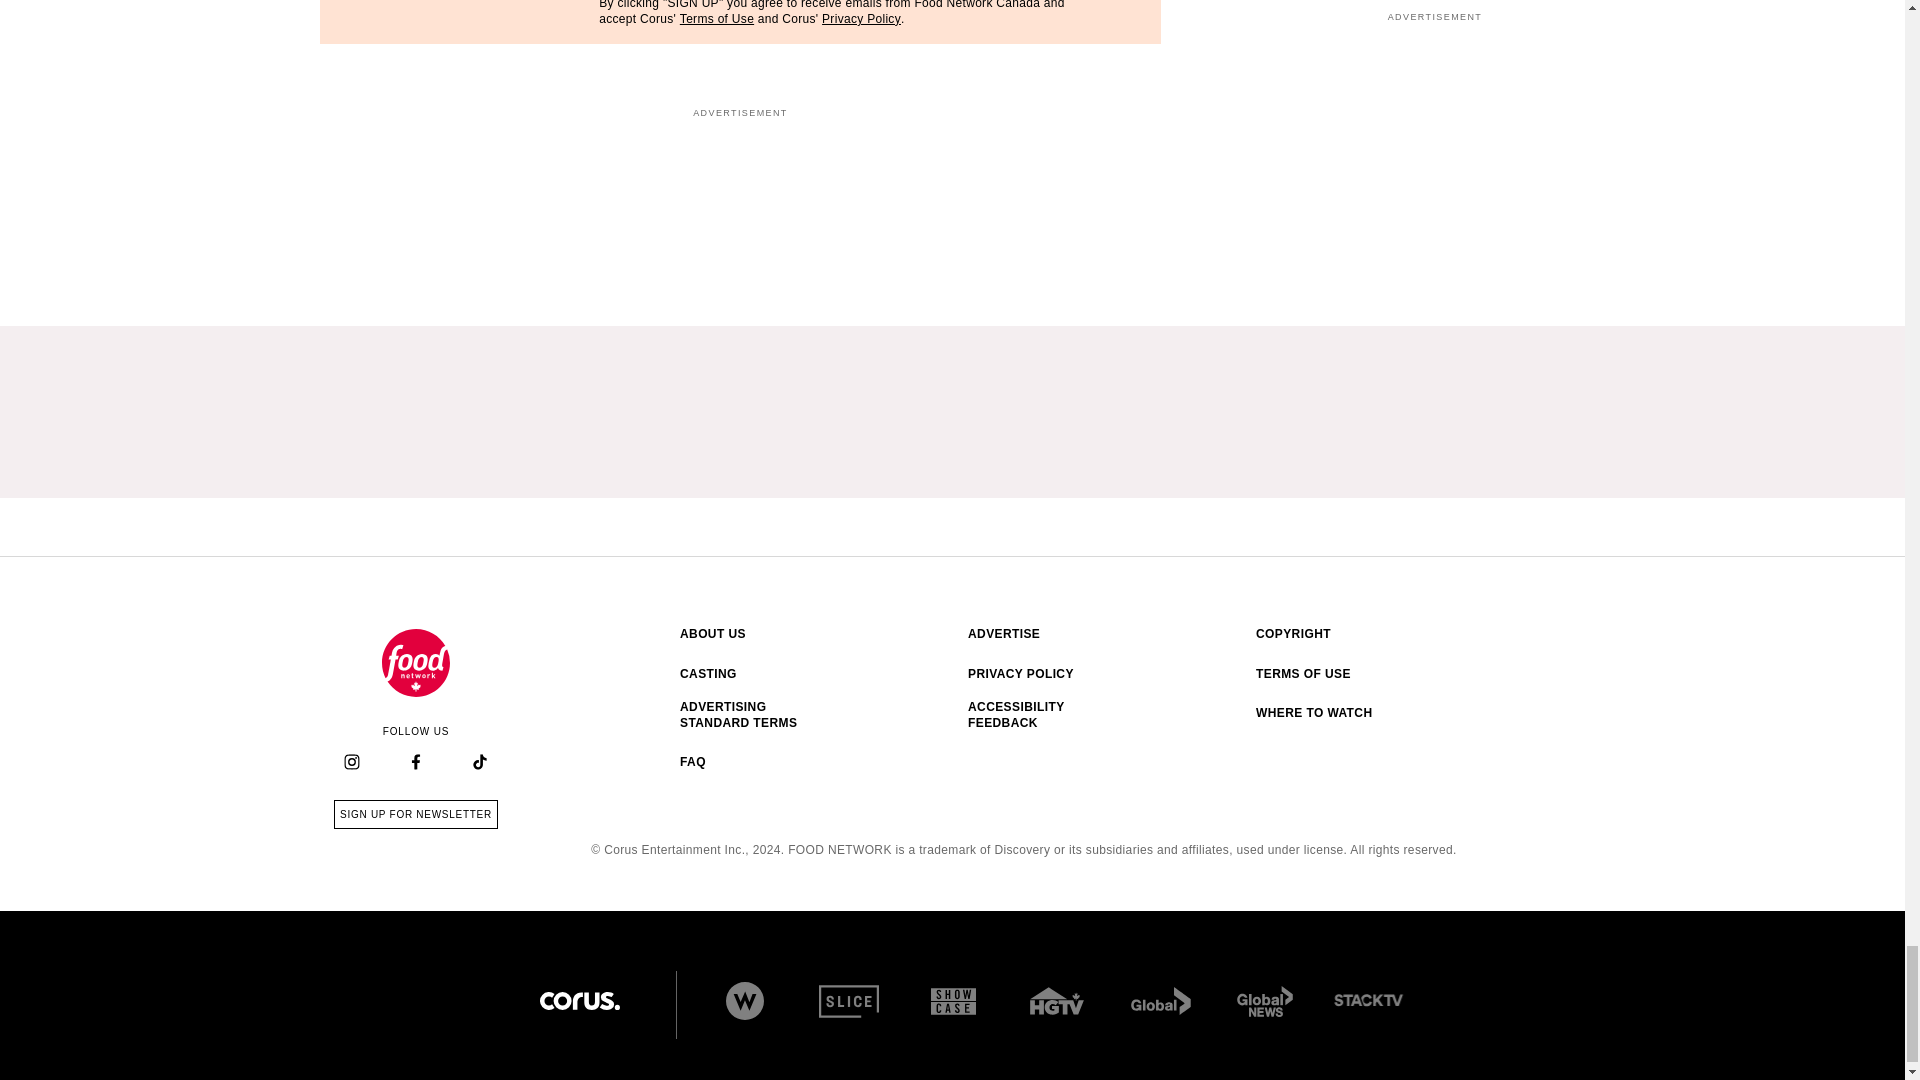 The height and width of the screenshot is (1080, 1920). I want to click on Instagram, so click(351, 762).